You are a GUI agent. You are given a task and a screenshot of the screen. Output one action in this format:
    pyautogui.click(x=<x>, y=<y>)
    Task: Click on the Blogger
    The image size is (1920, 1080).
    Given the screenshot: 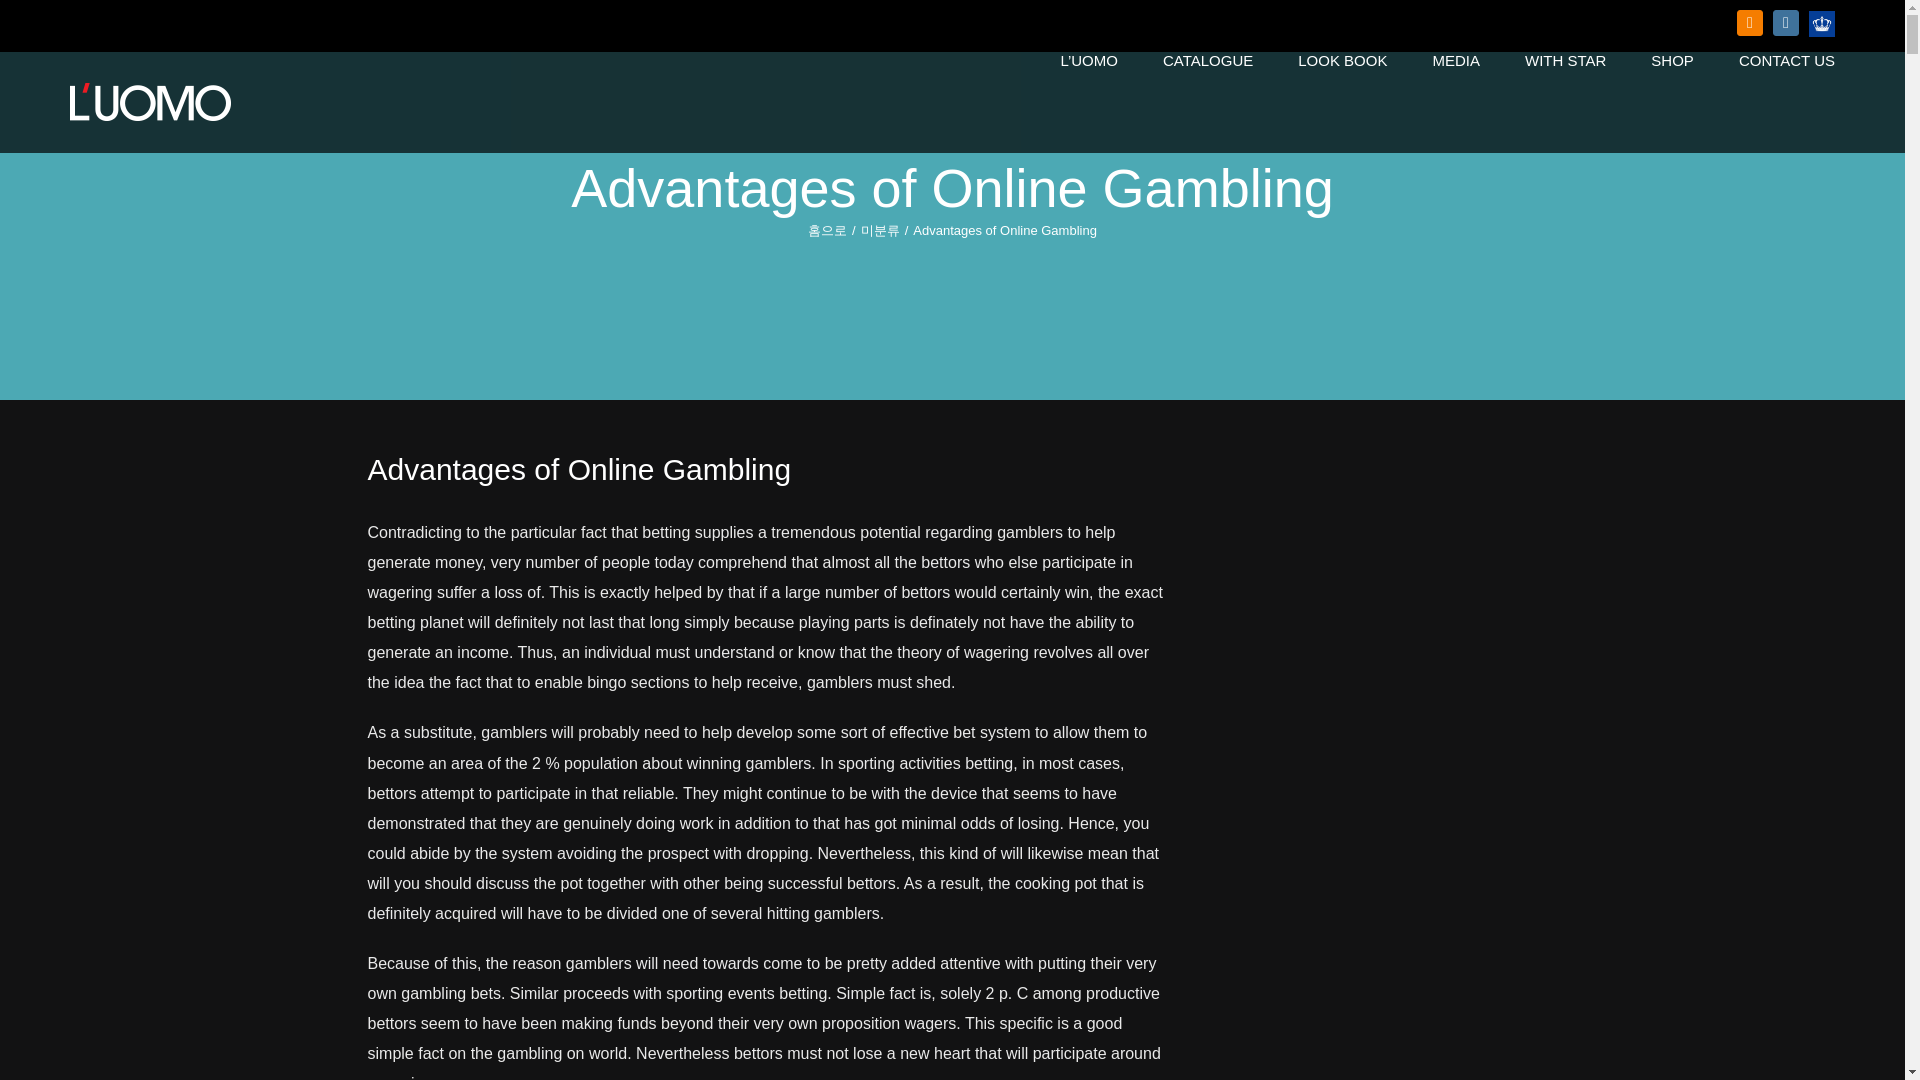 What is the action you would take?
    pyautogui.click(x=1750, y=22)
    